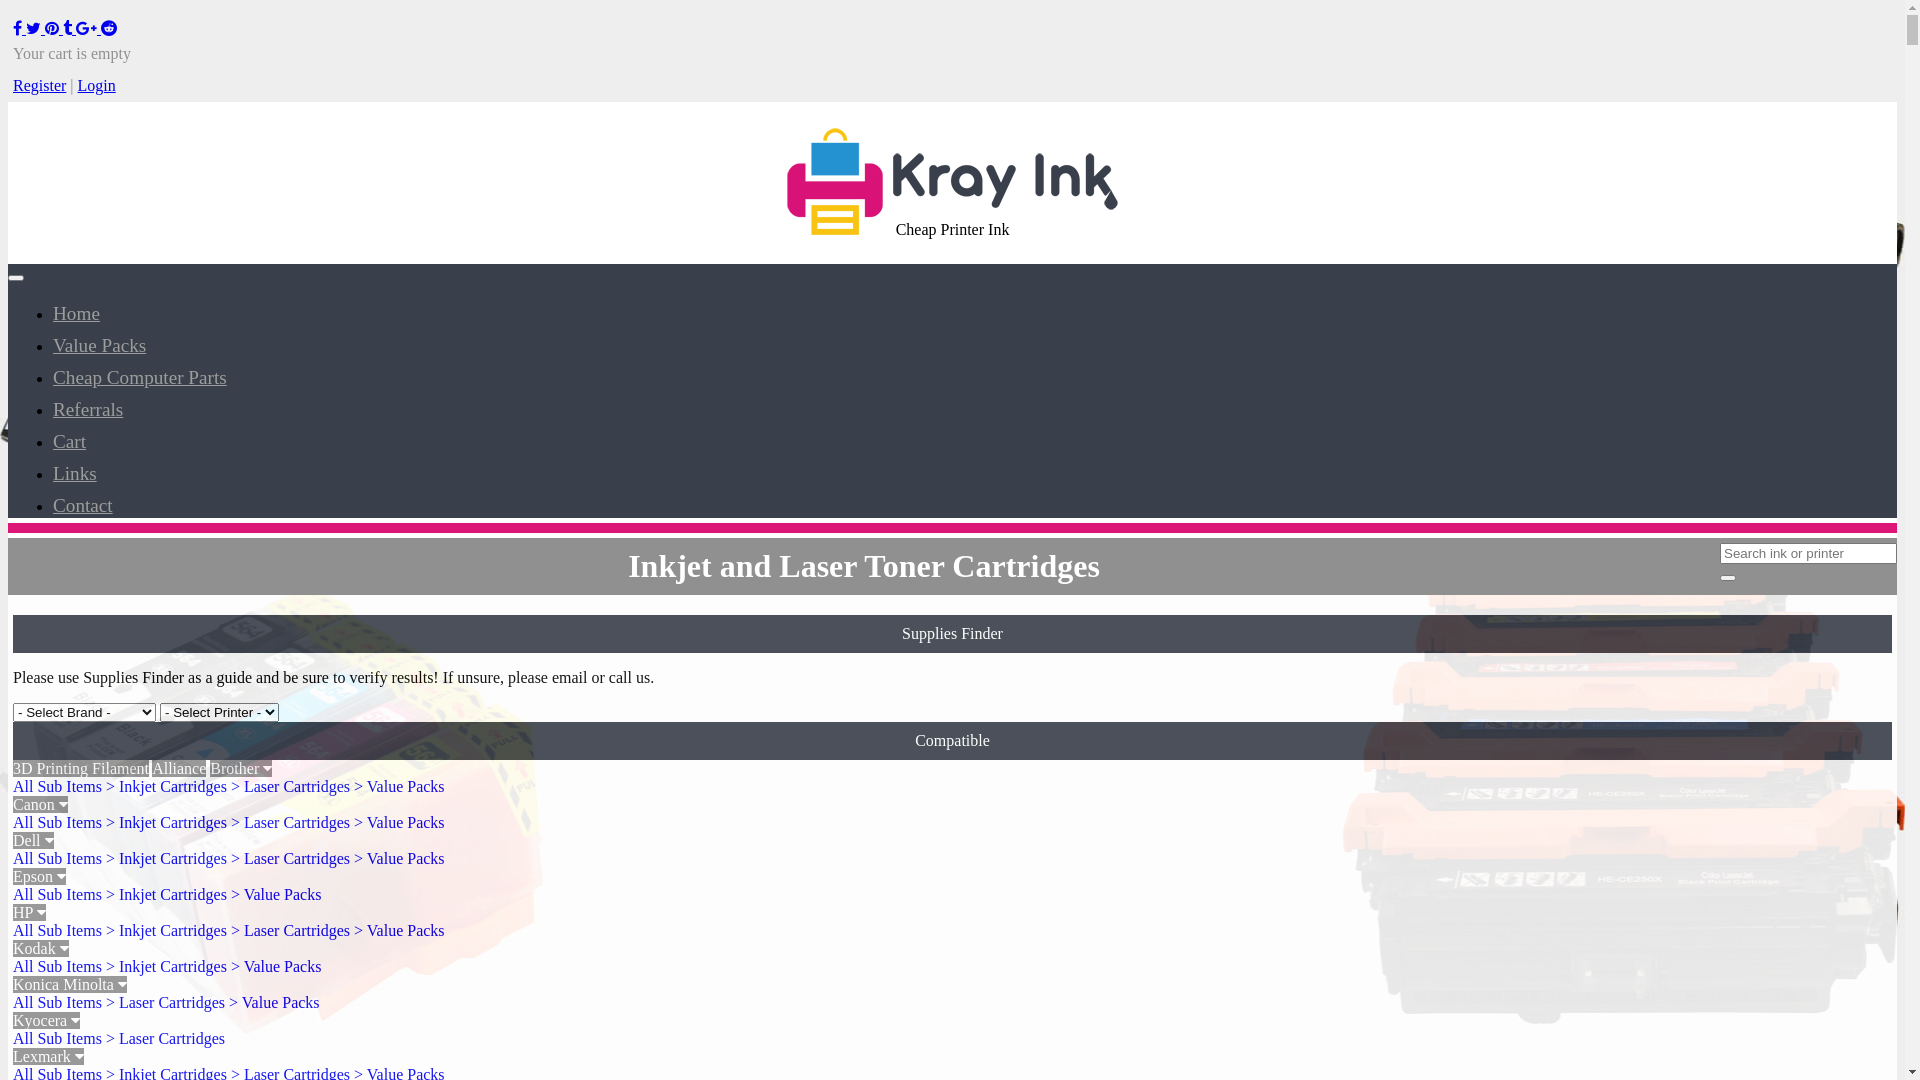  I want to click on Cart, so click(70, 442).